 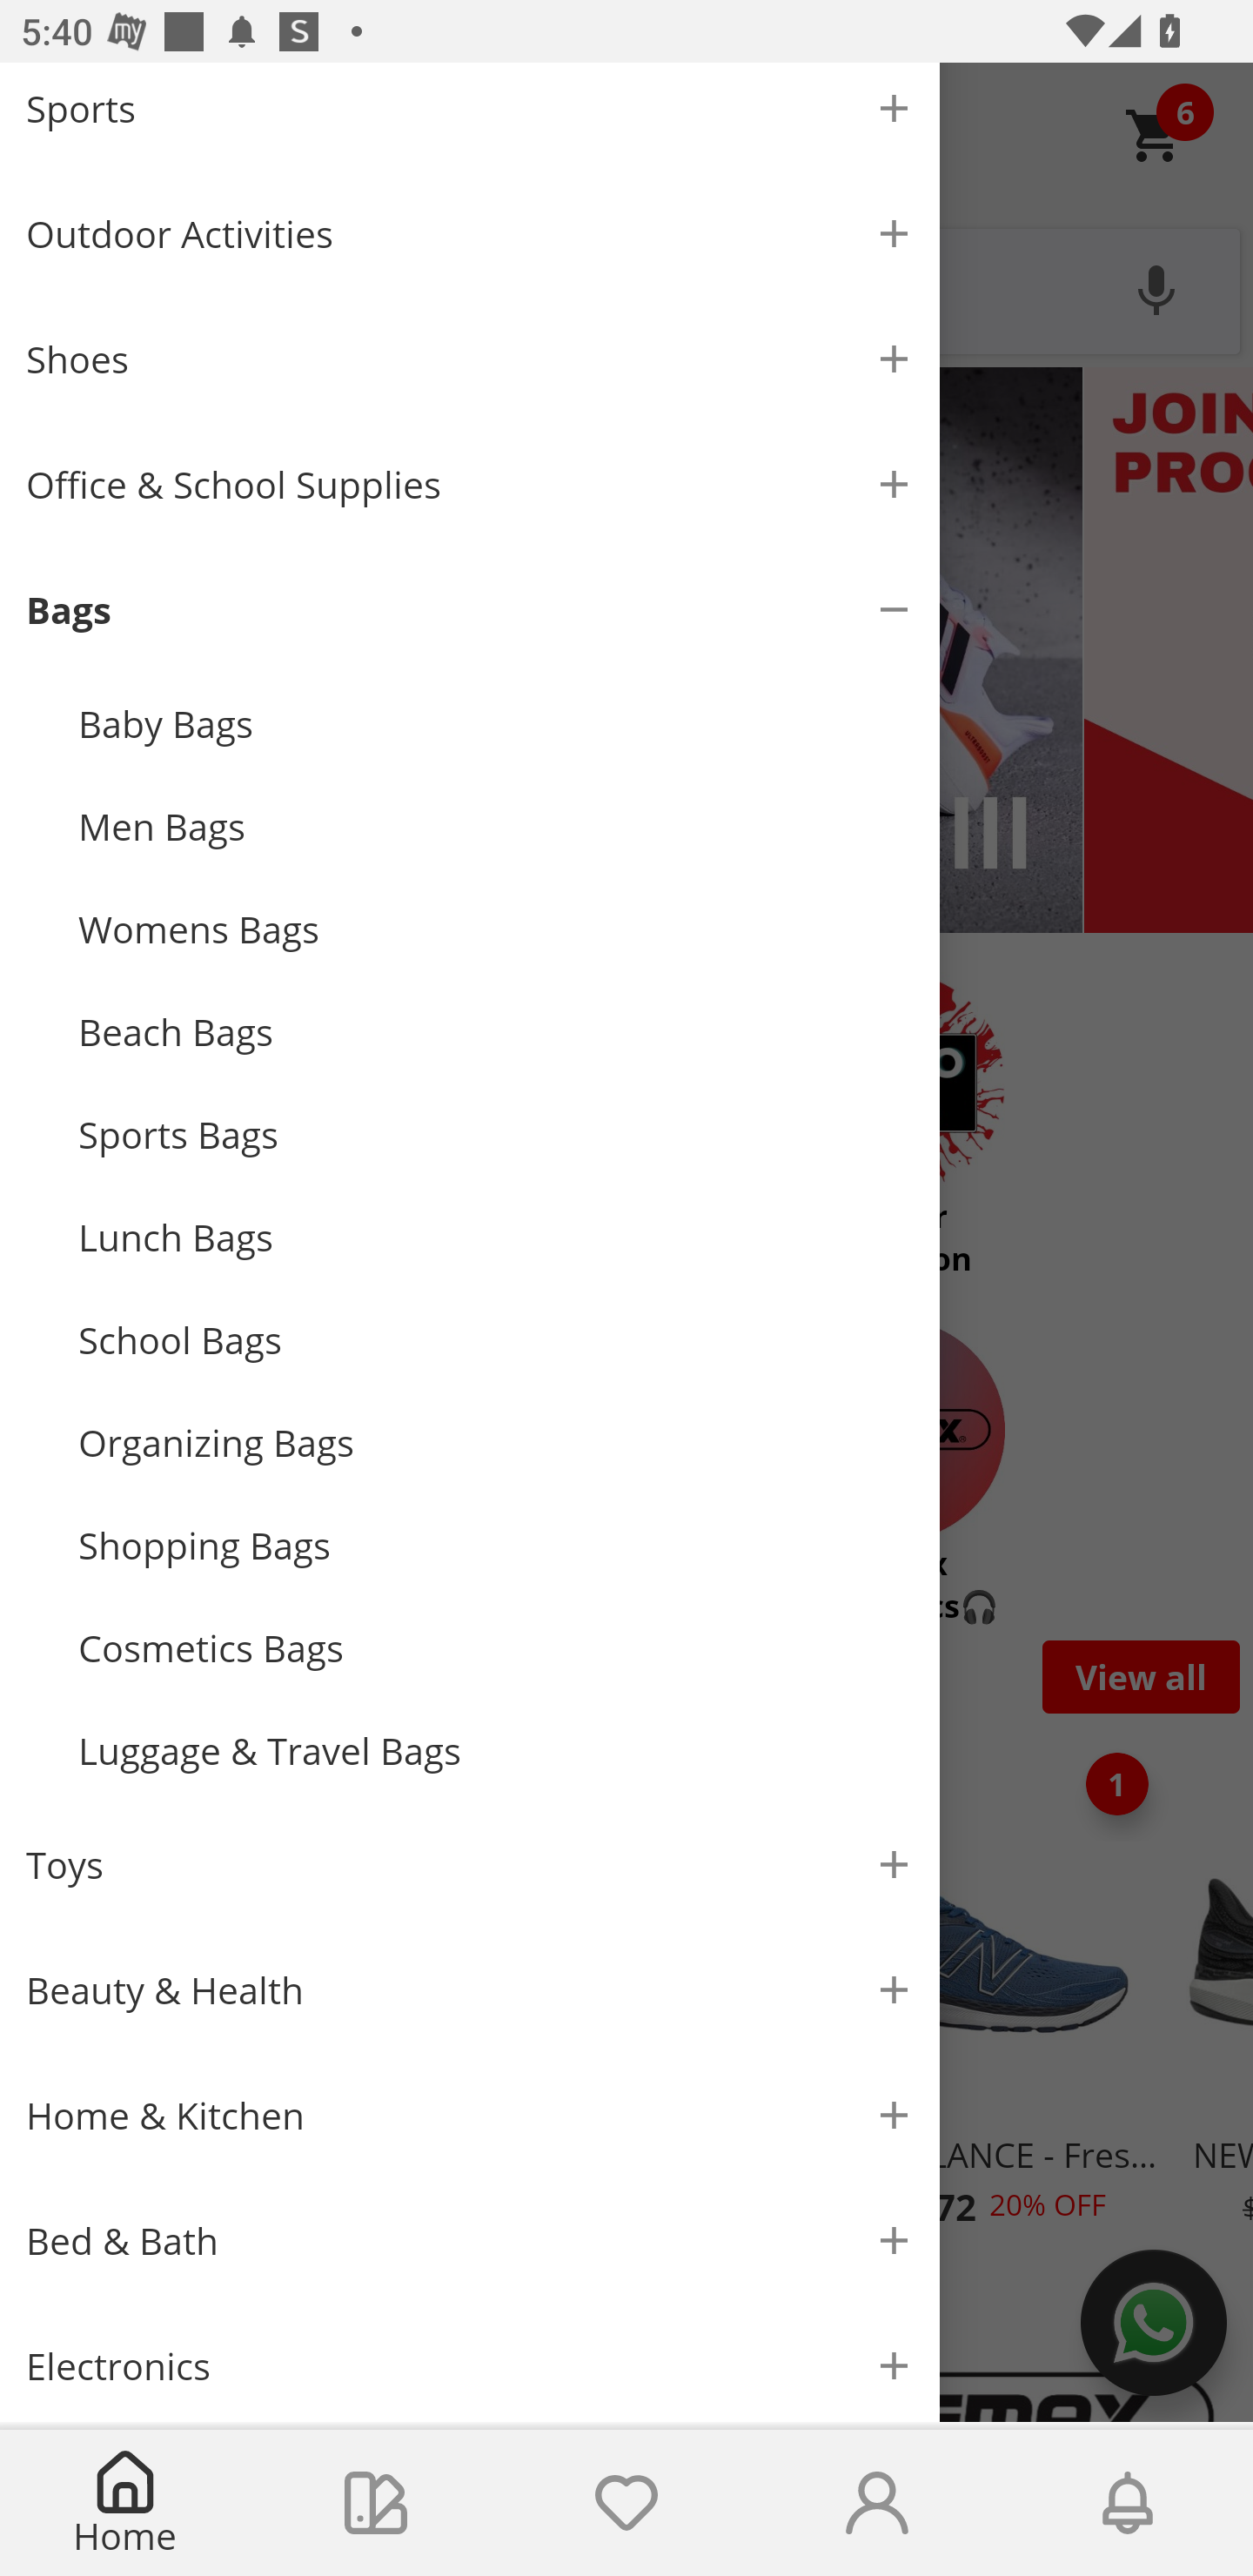 I want to click on Account, so click(x=877, y=2503).